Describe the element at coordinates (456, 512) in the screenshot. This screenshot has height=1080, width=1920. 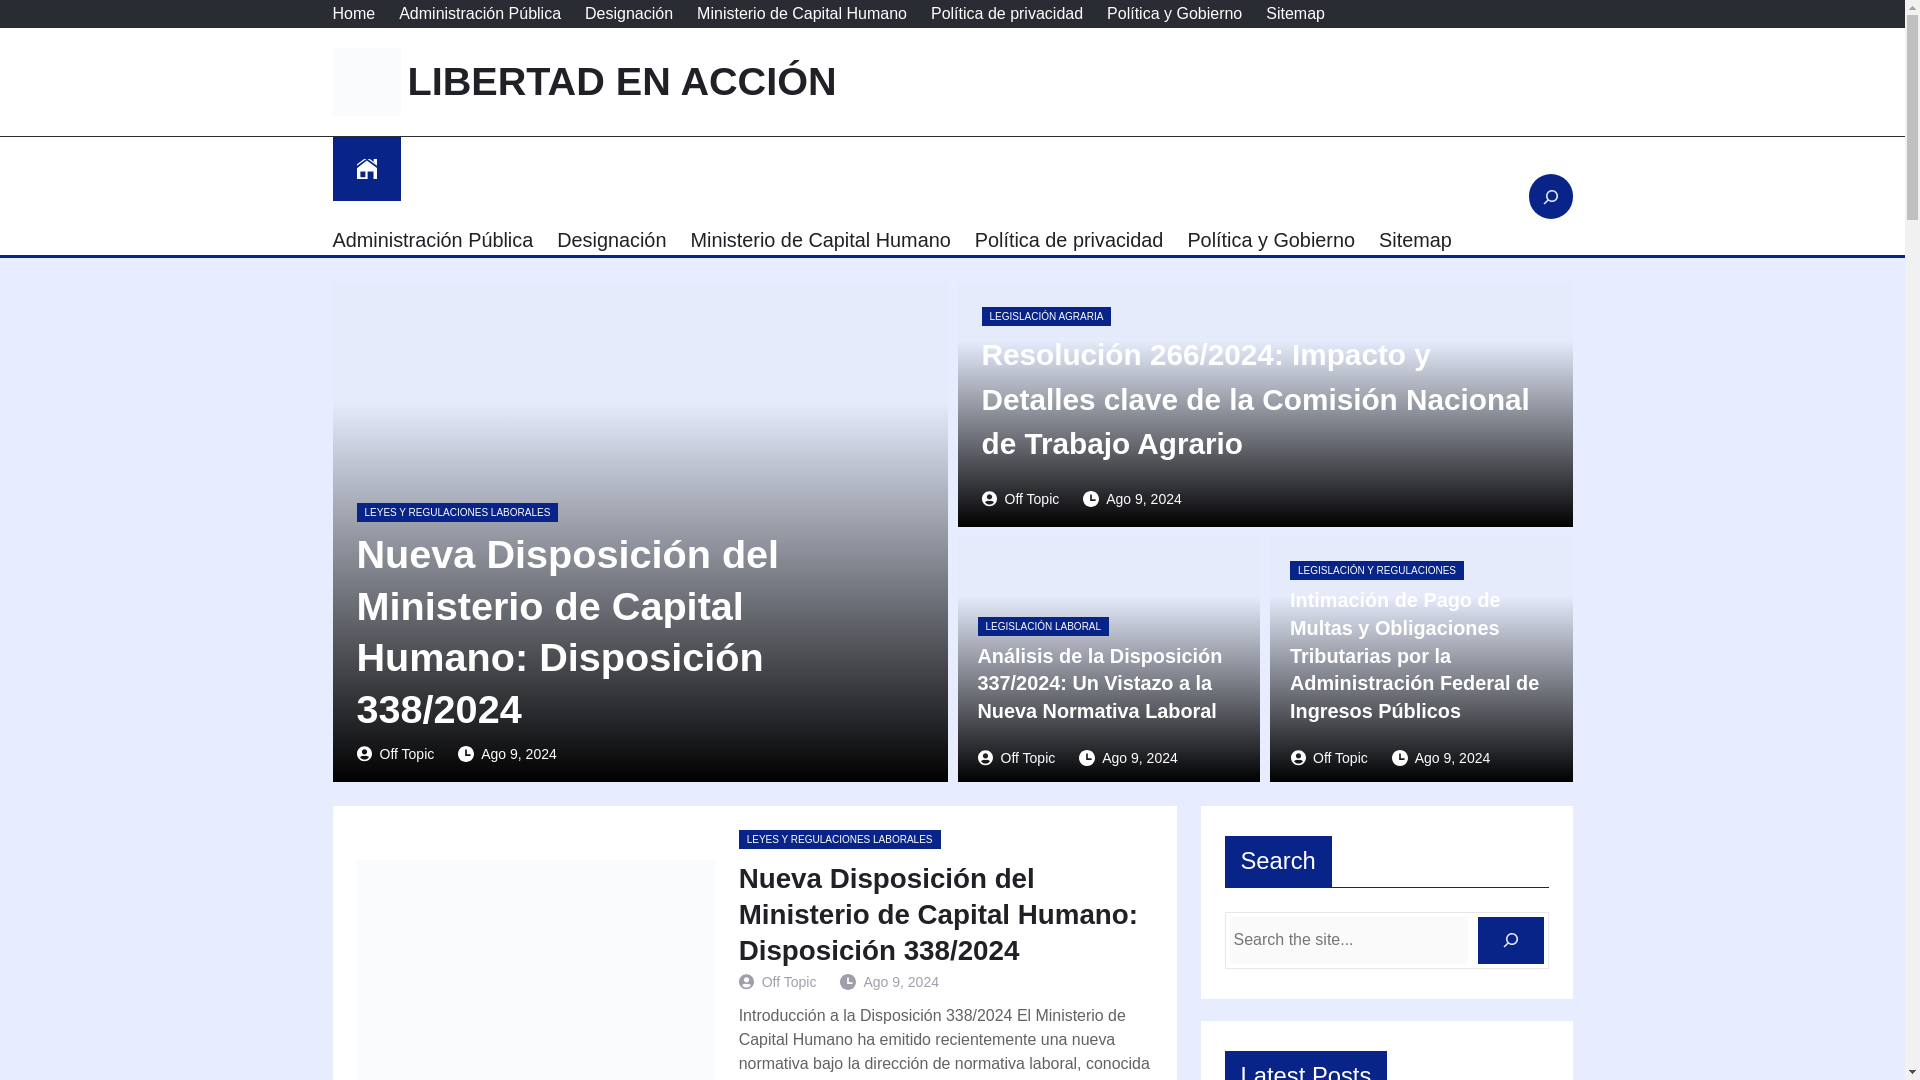
I see `LEYES Y REGULACIONES LABORALES` at that location.